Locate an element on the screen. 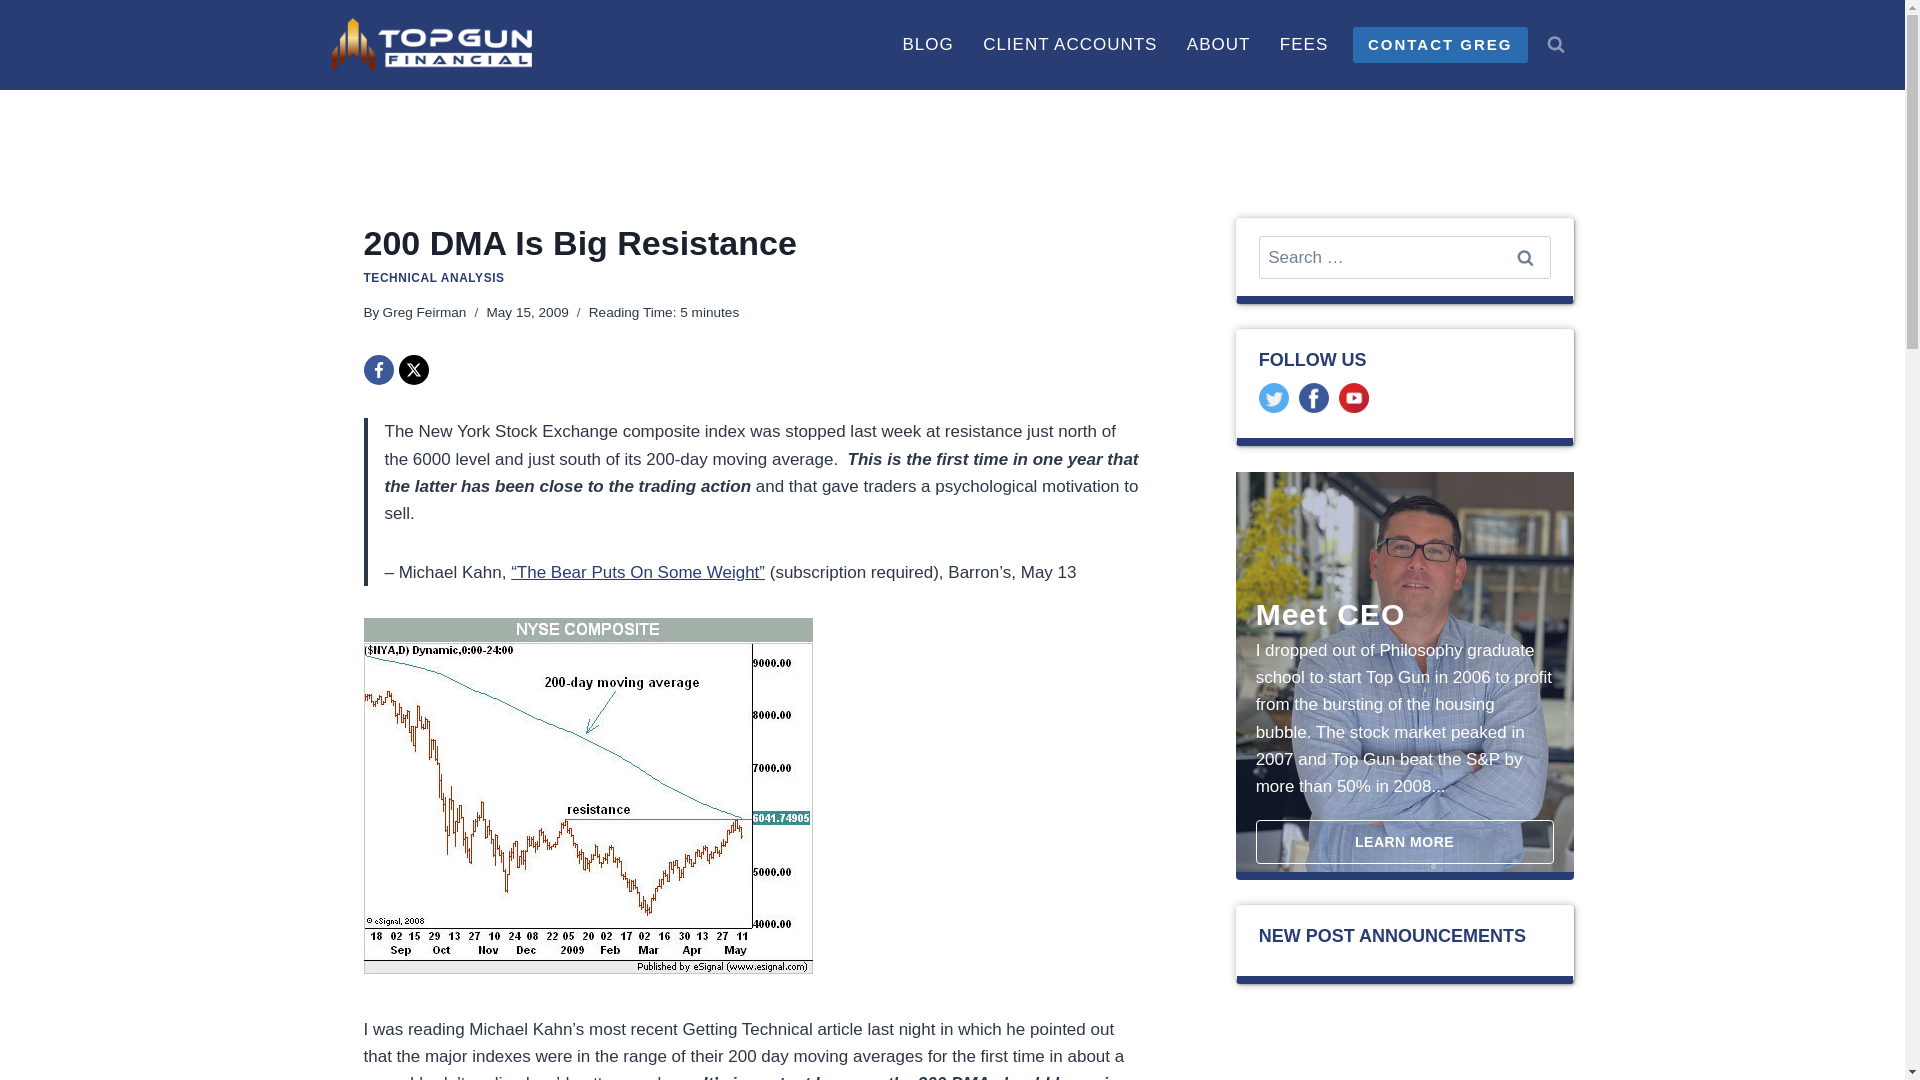 This screenshot has height=1080, width=1920. BLOG is located at coordinates (928, 44).